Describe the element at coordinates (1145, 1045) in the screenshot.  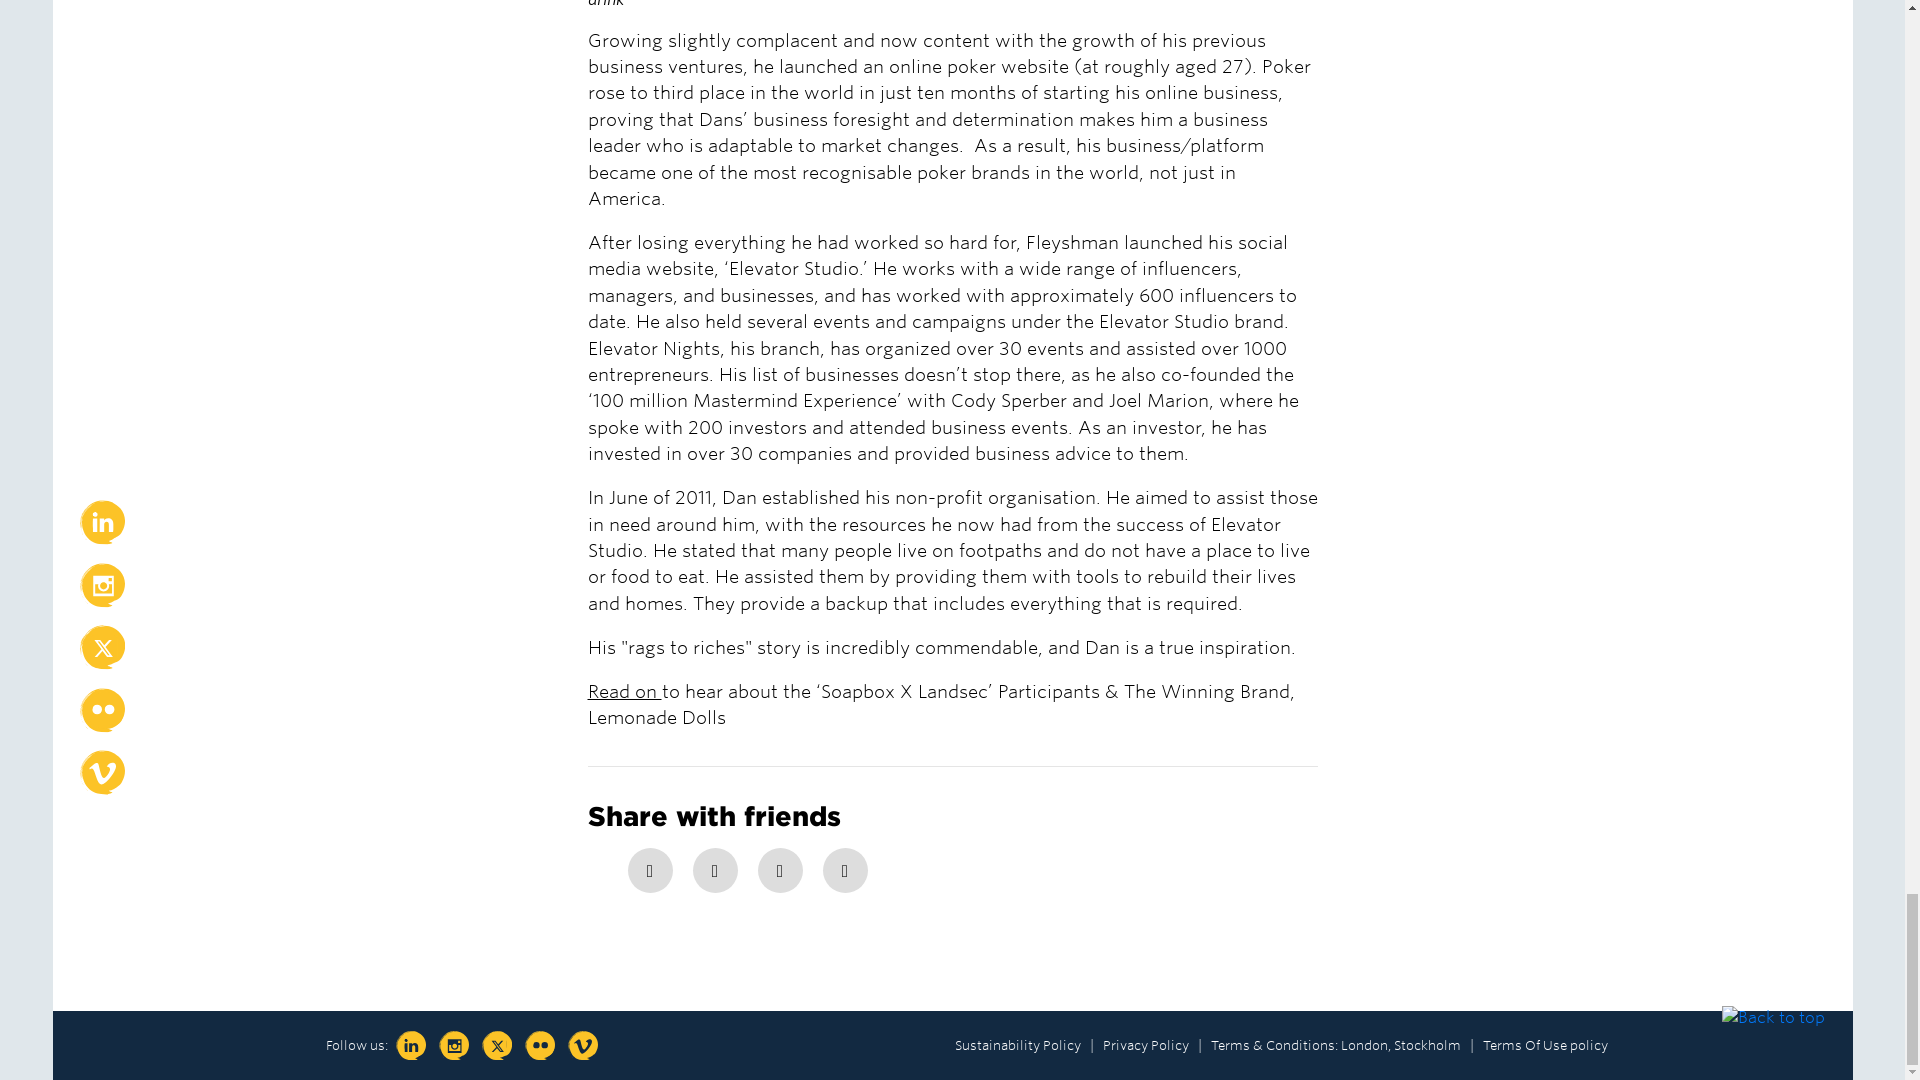
I see `Privacy Policy` at that location.